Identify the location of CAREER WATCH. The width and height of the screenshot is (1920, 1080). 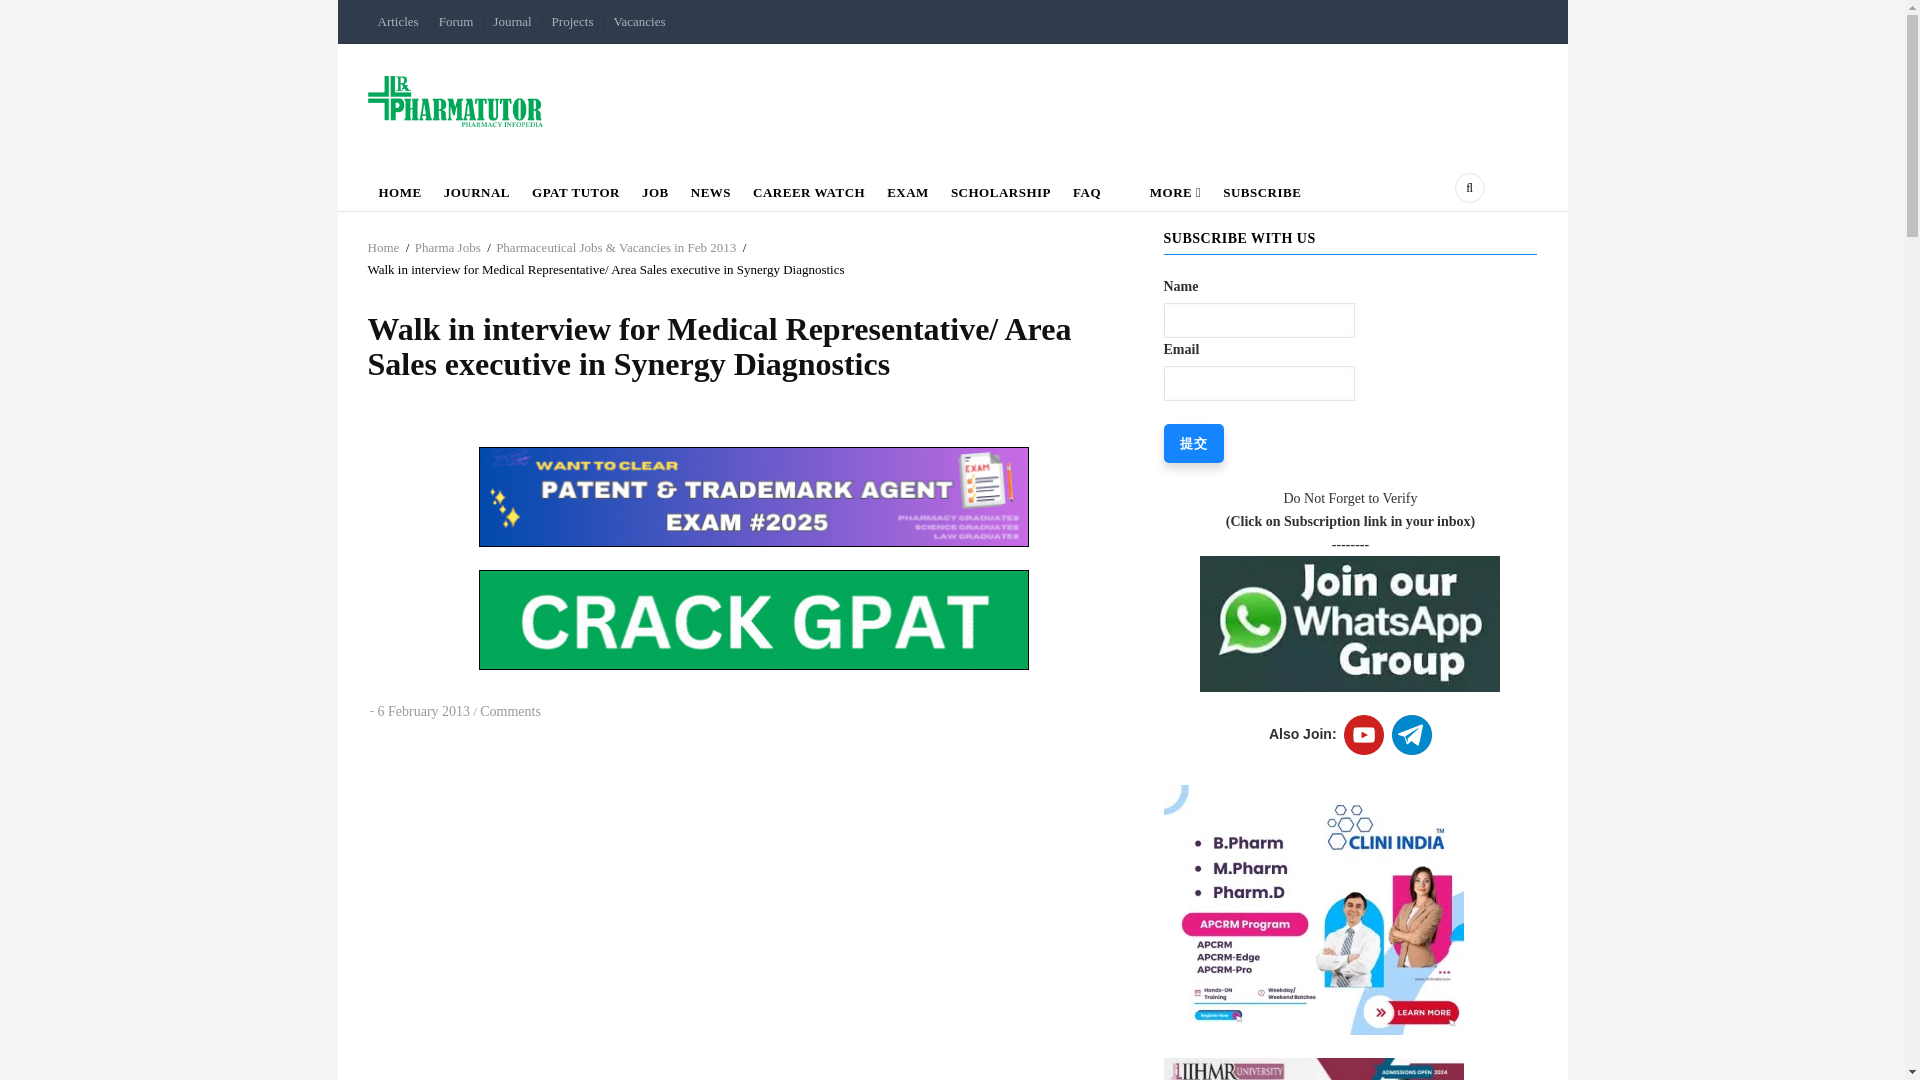
(808, 188).